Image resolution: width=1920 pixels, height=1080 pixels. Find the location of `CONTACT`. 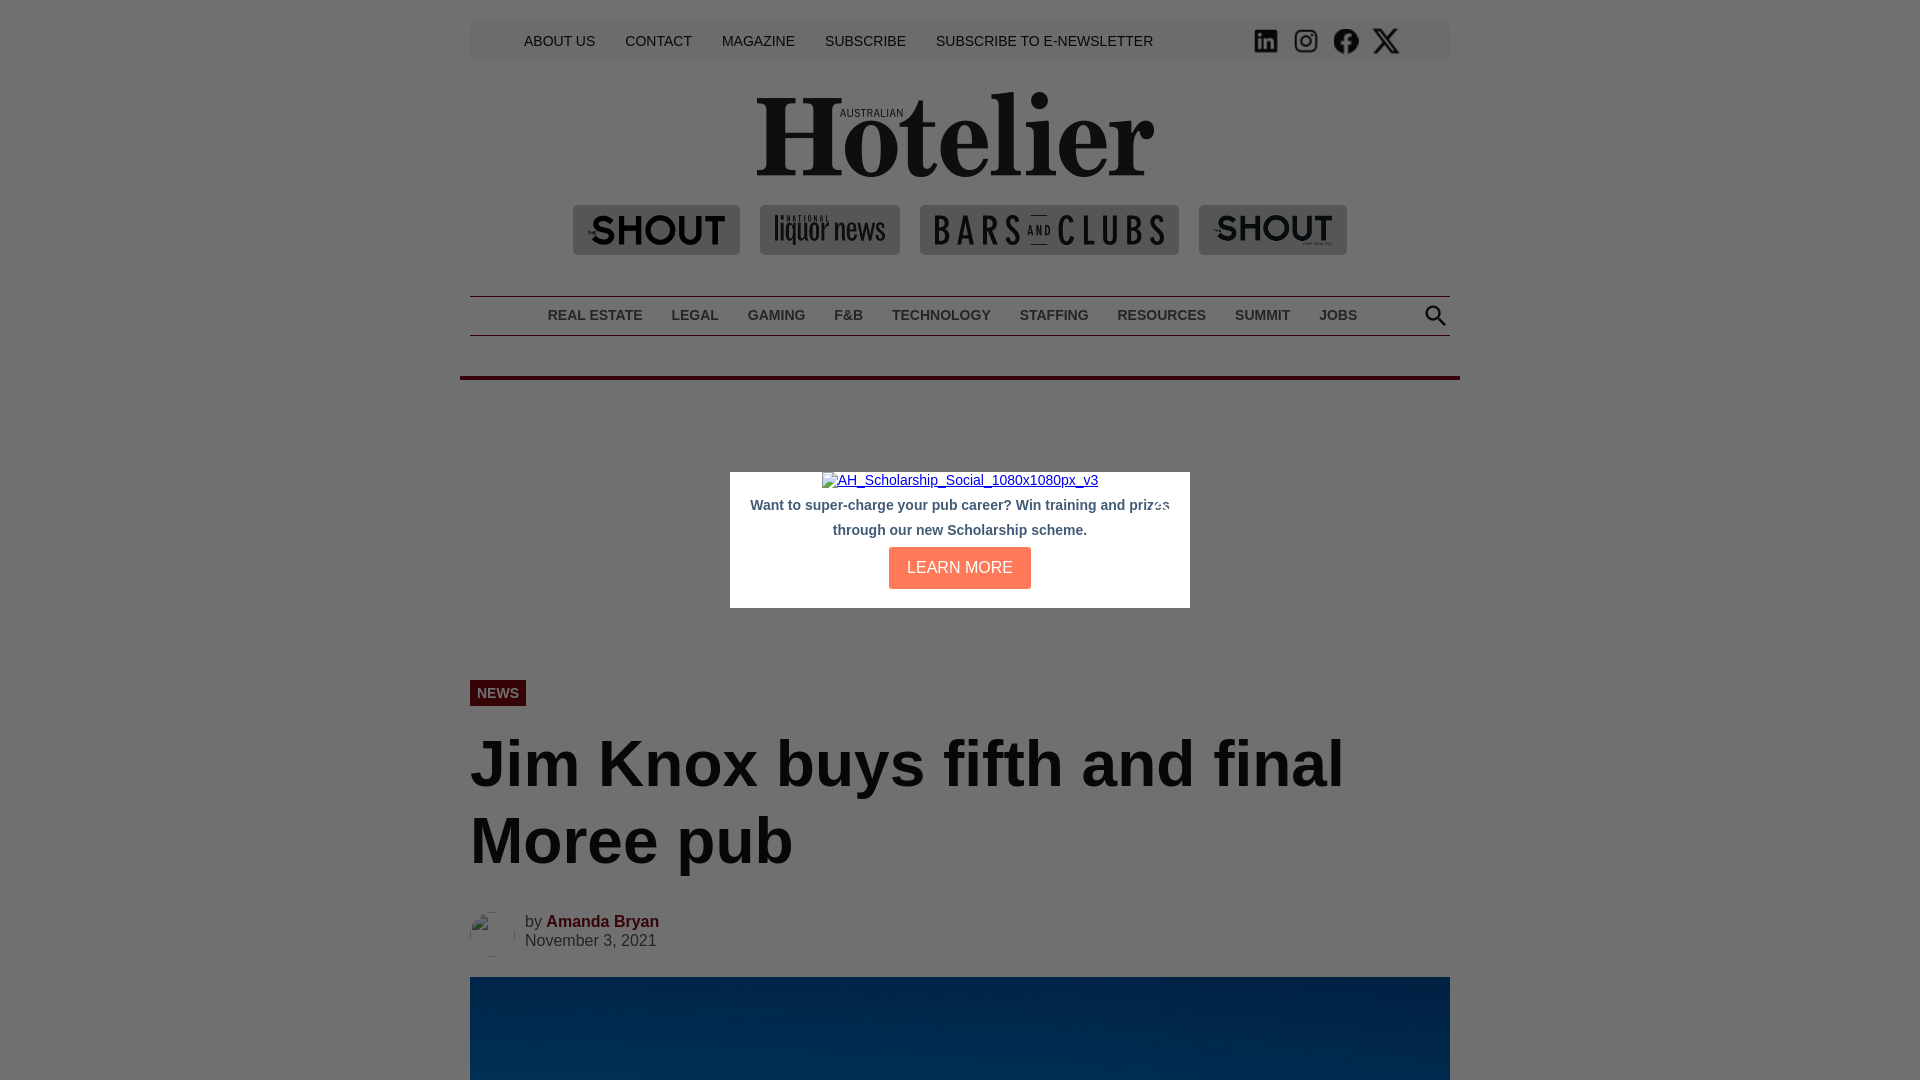

CONTACT is located at coordinates (658, 40).